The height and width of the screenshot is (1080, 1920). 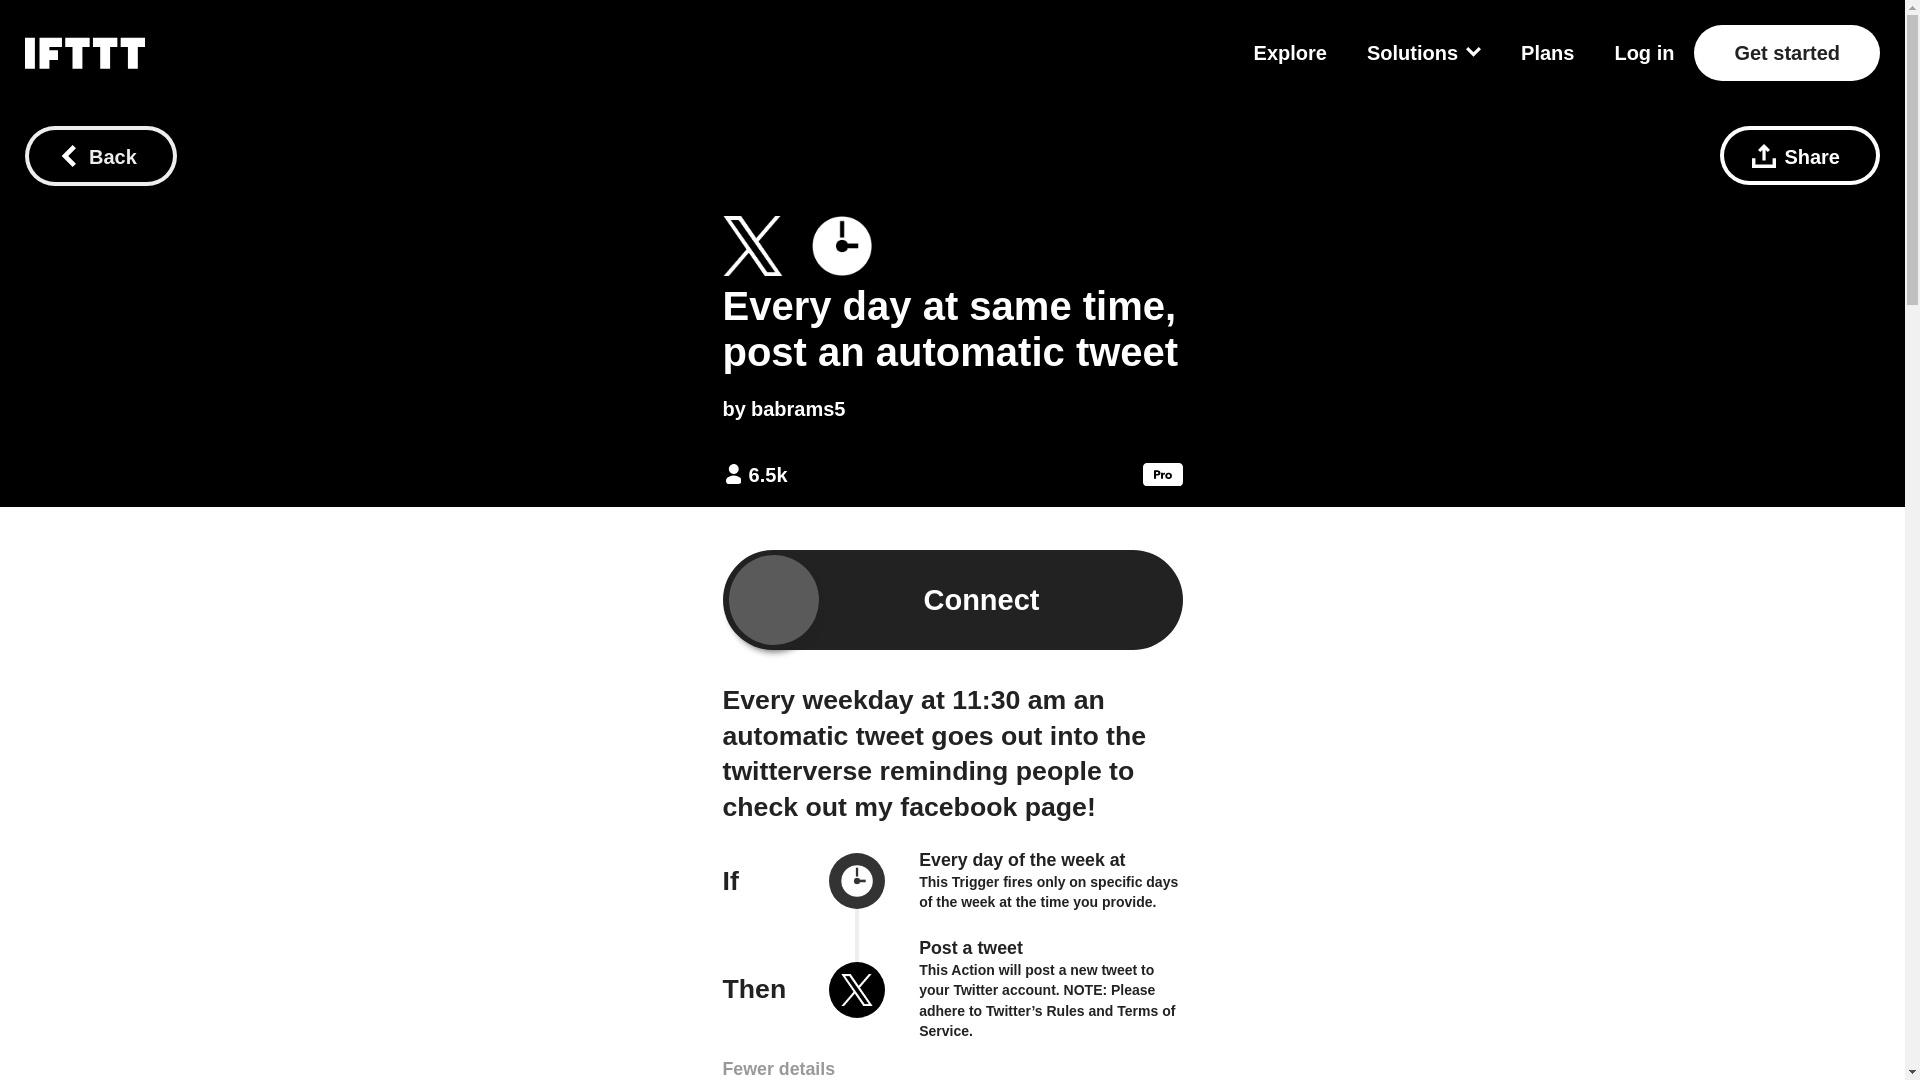 I want to click on Twitter, so click(x=857, y=992).